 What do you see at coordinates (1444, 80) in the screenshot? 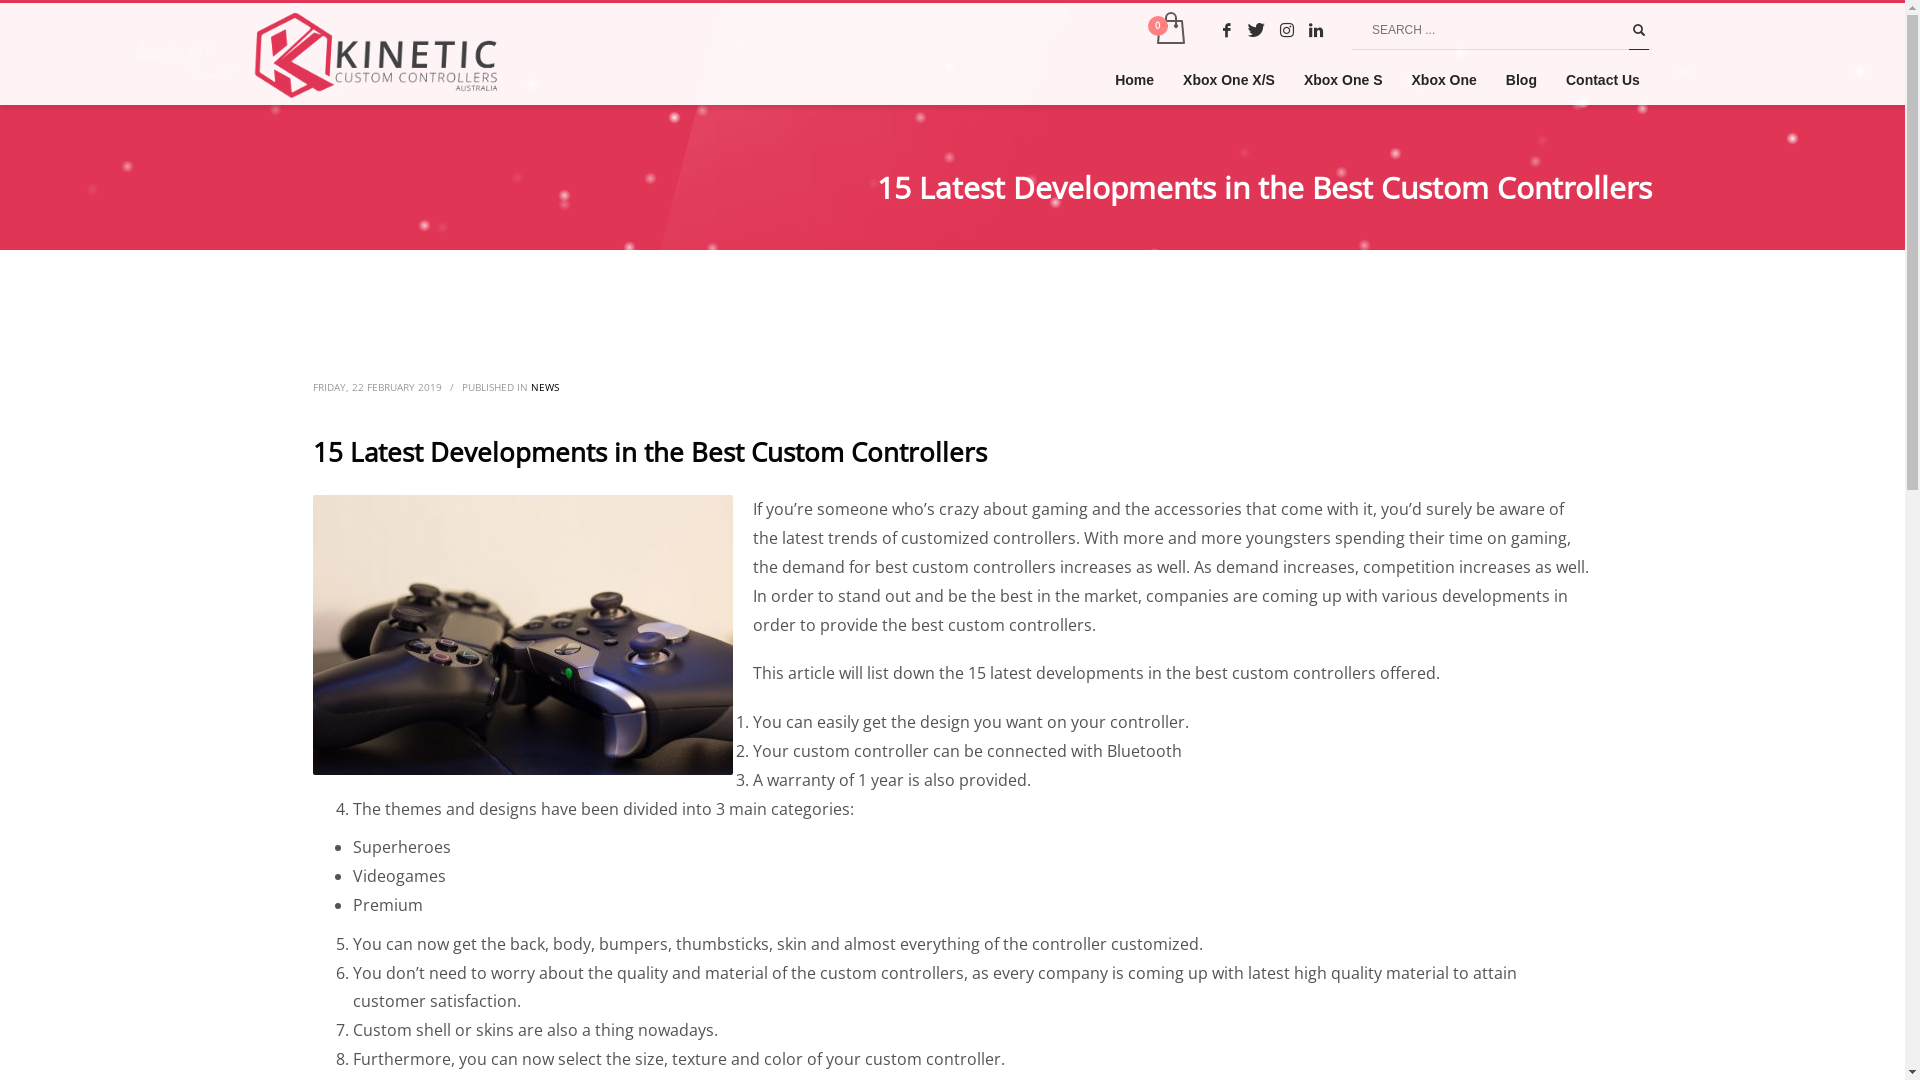
I see `Xbox One` at bounding box center [1444, 80].